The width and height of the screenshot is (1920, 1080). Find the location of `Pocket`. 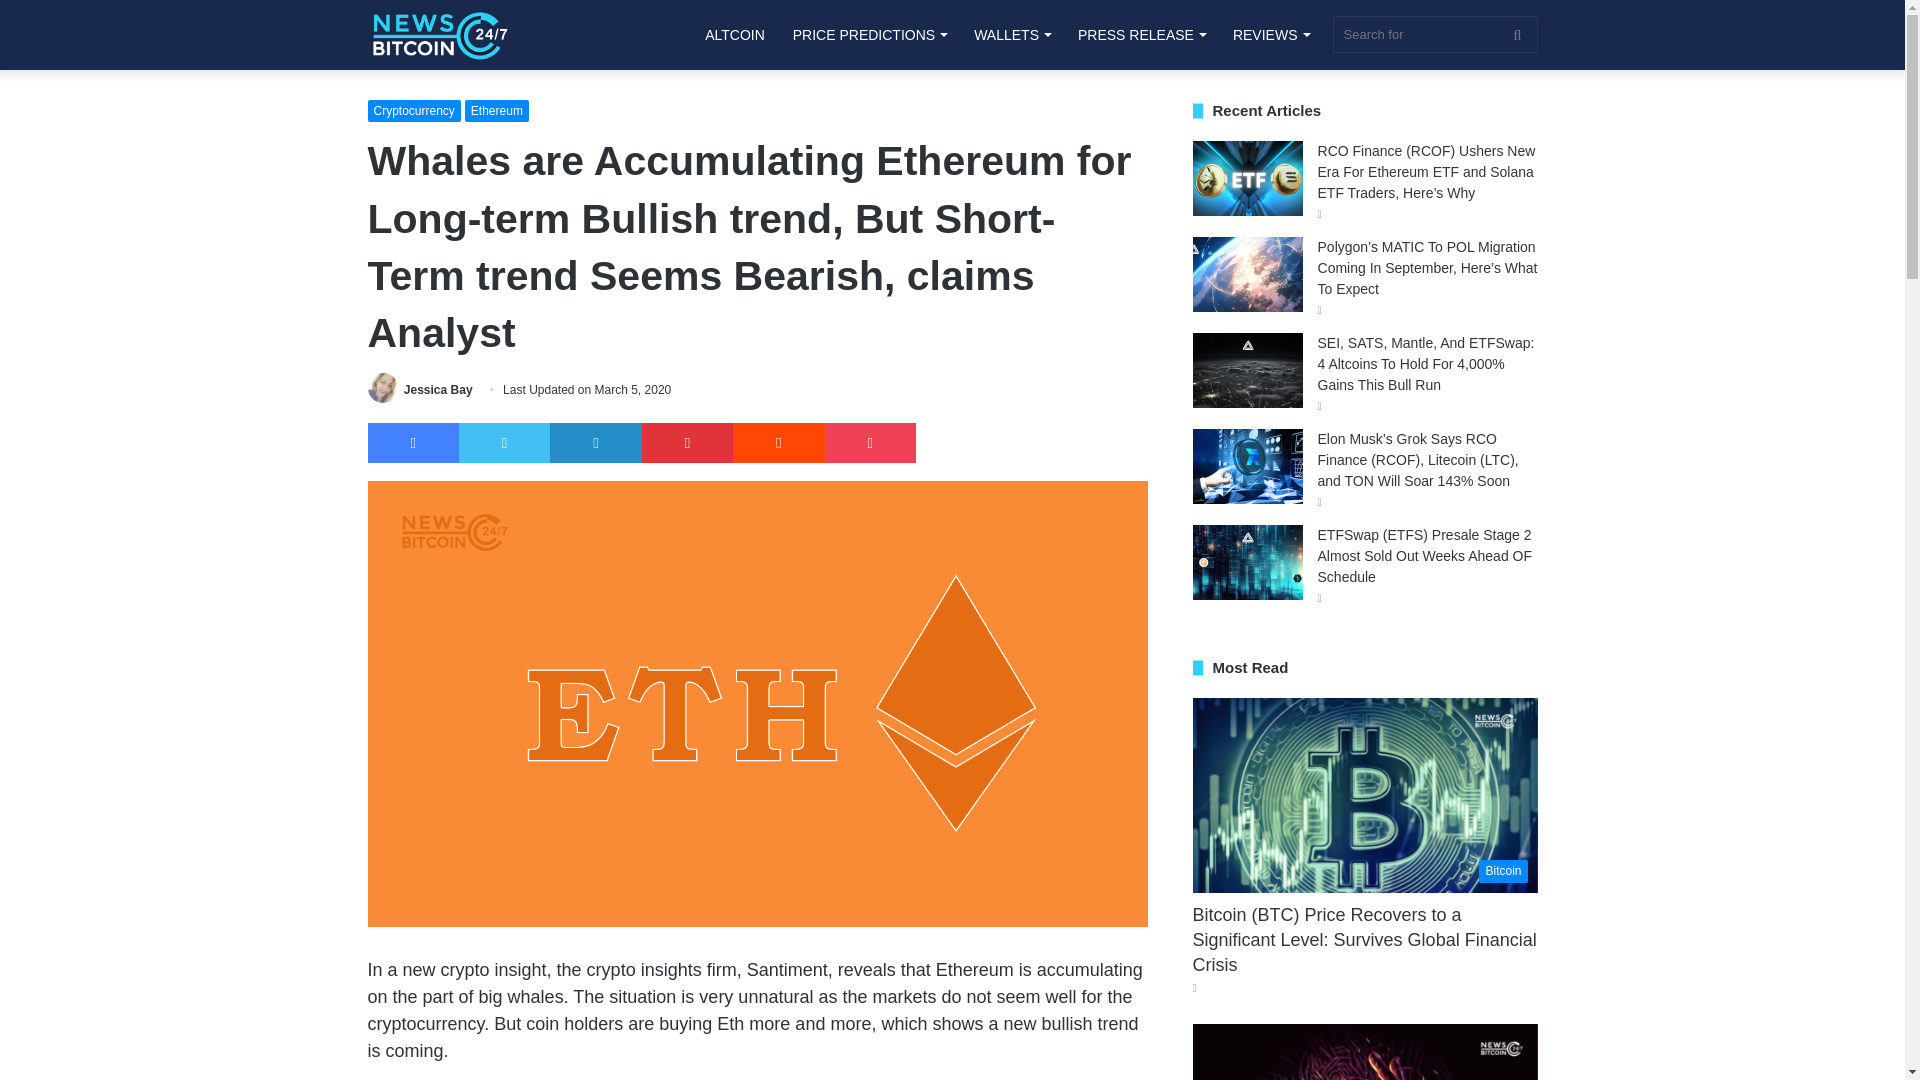

Pocket is located at coordinates (870, 443).